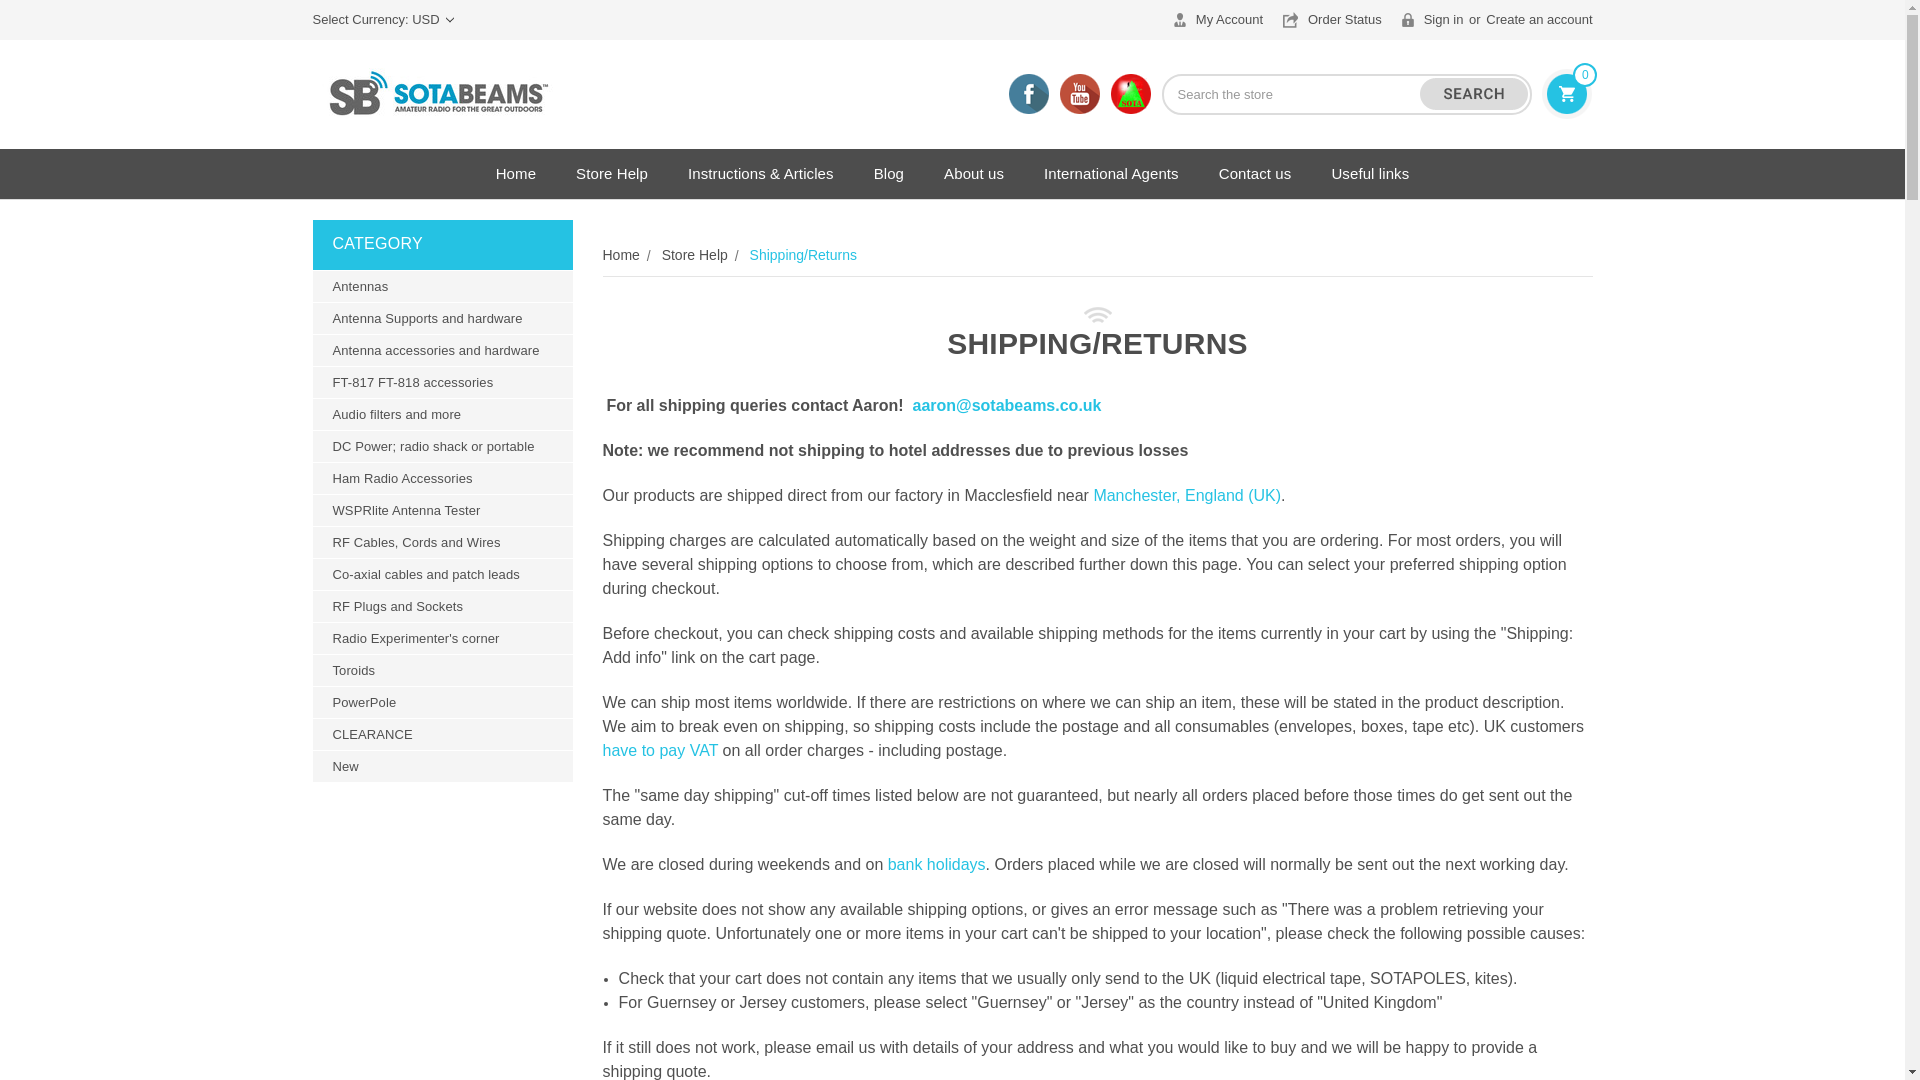  I want to click on My Account, so click(1218, 20).